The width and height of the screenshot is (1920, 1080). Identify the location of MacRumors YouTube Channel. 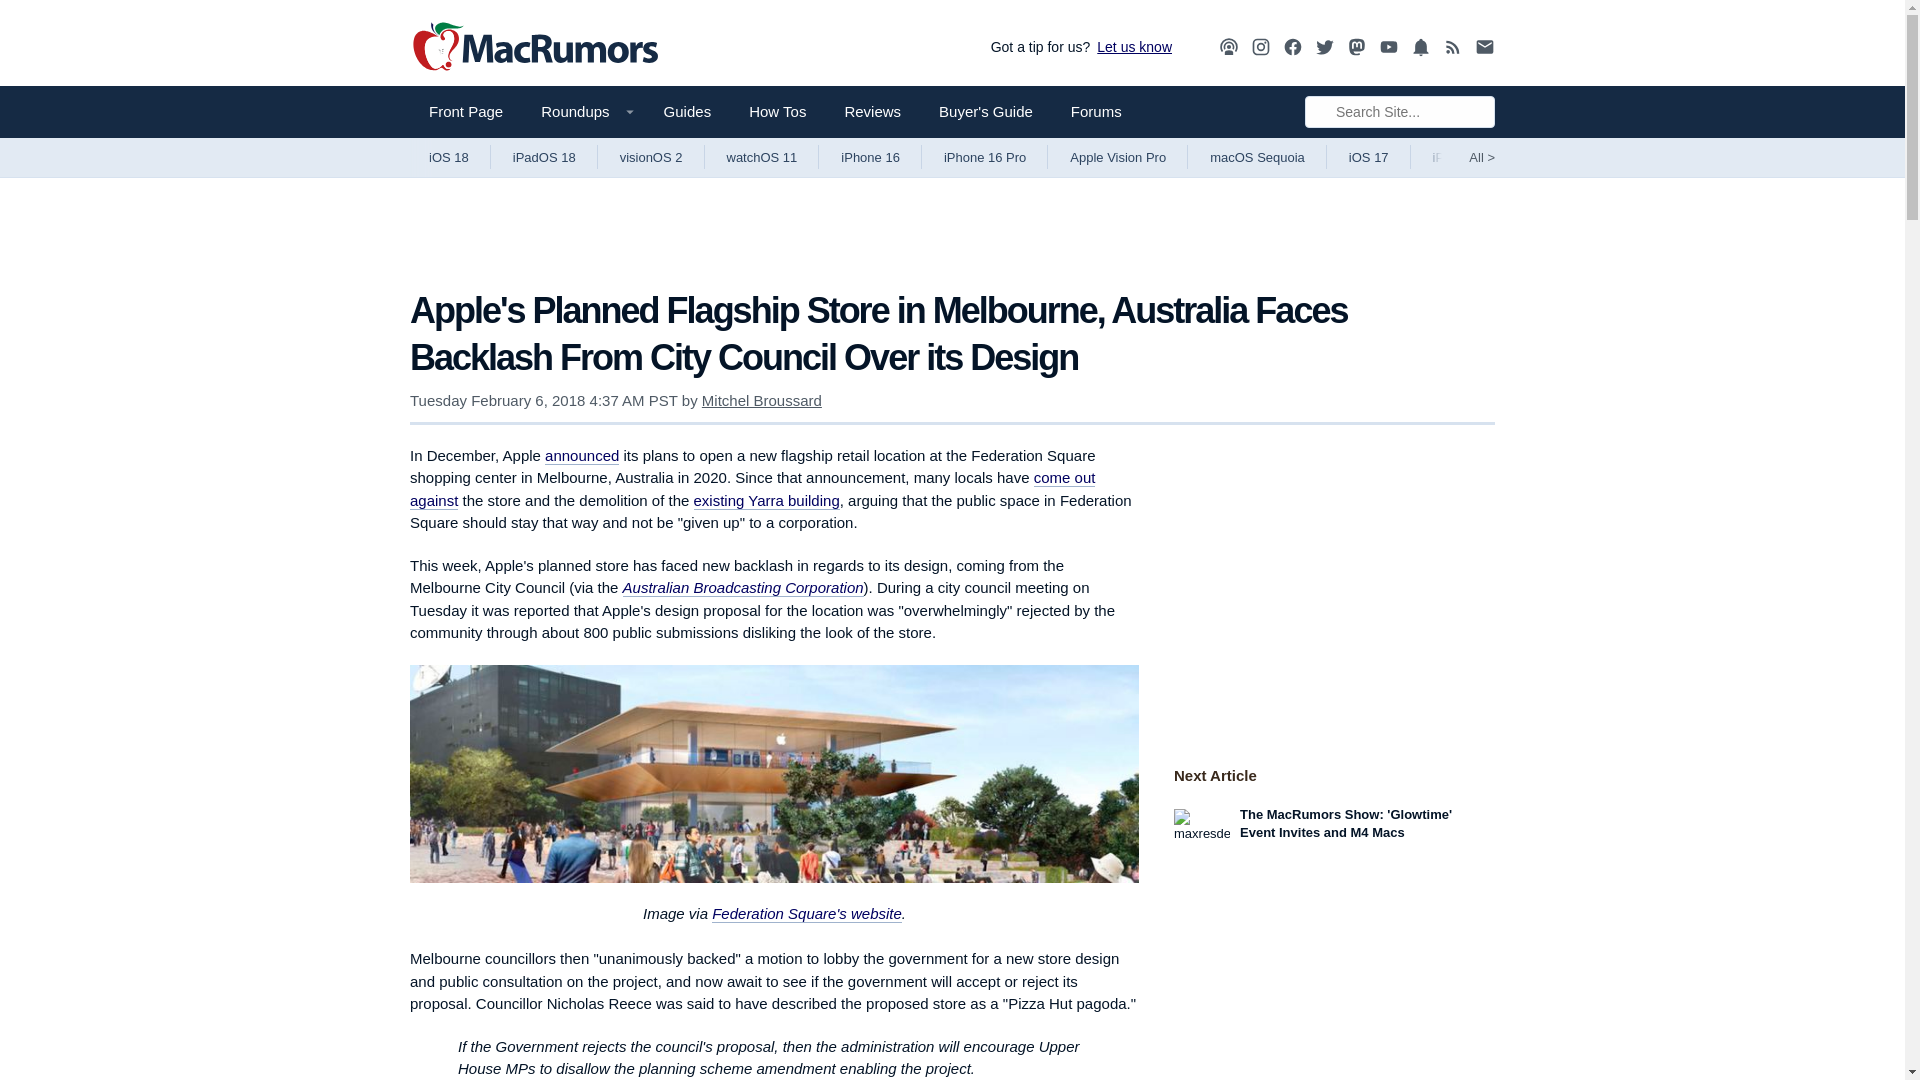
(1388, 47).